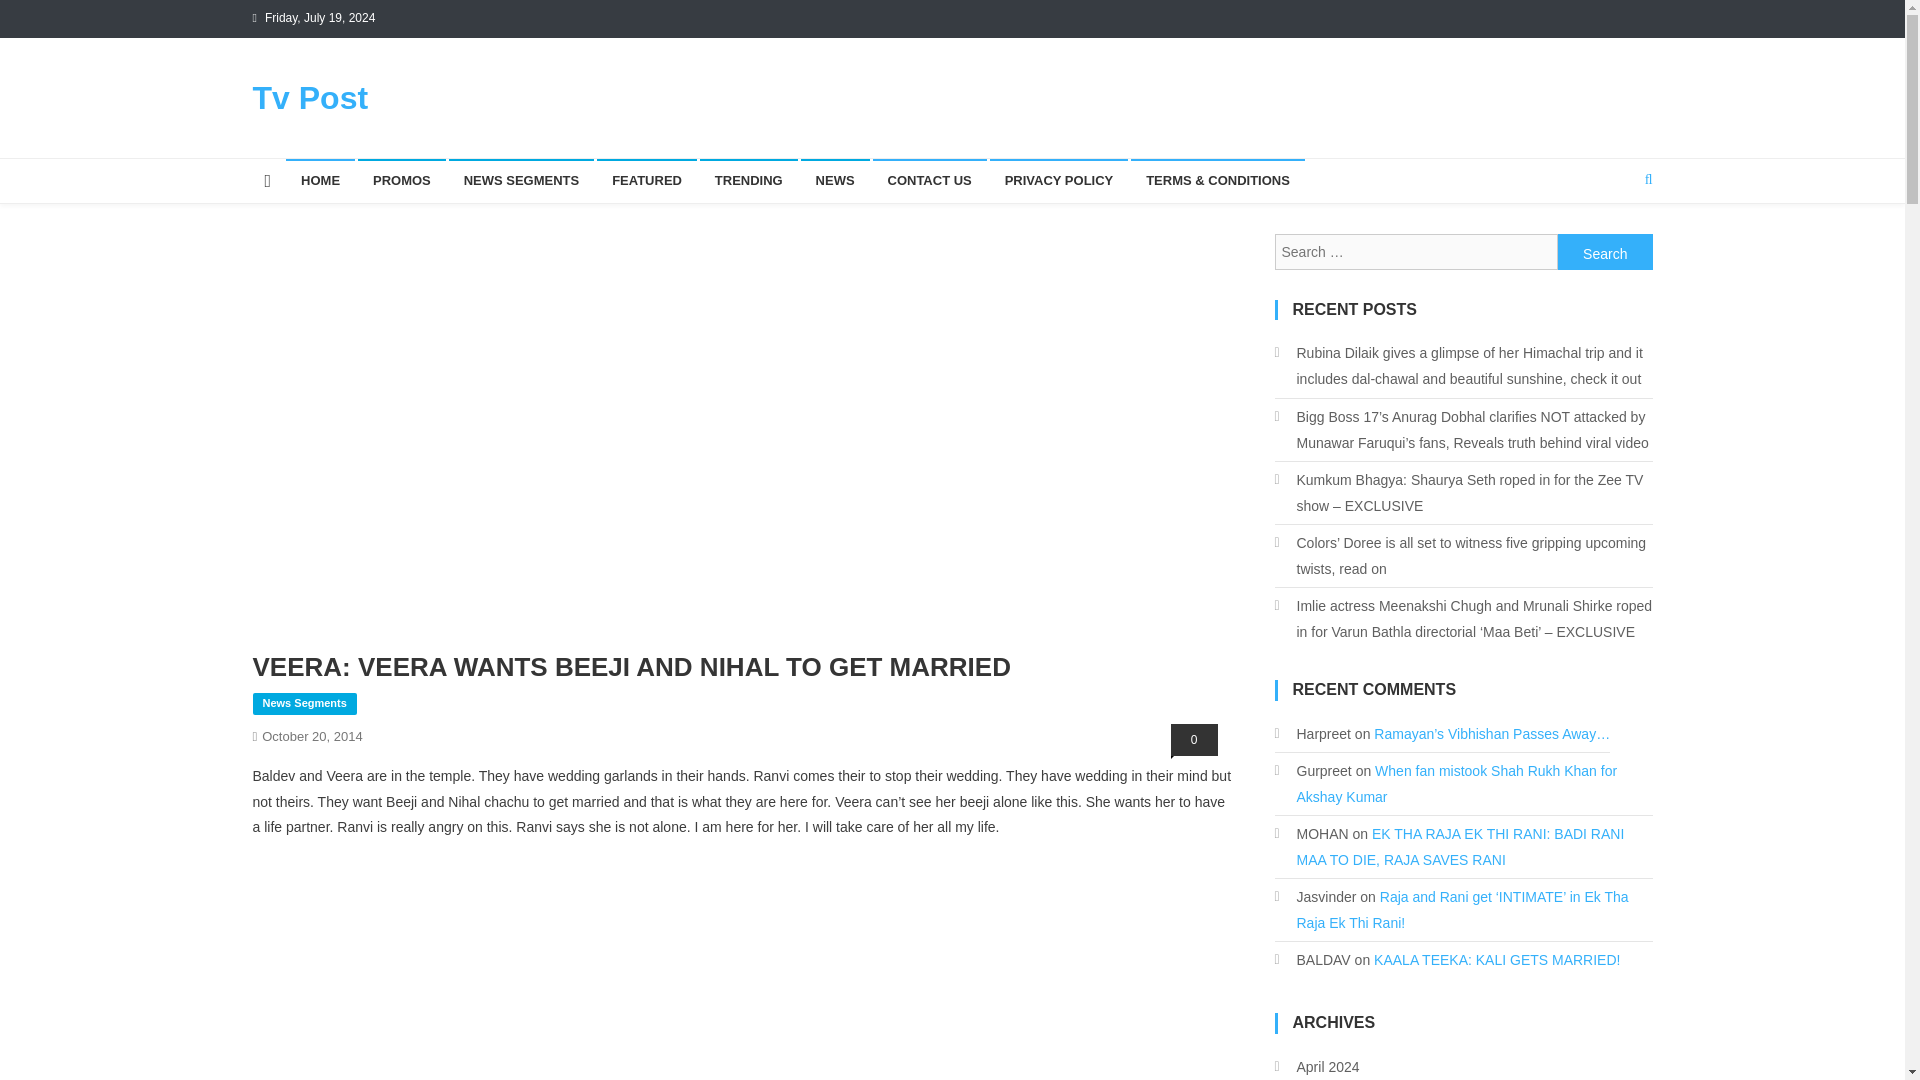 The width and height of the screenshot is (1920, 1080). I want to click on CONTACT US, so click(928, 180).